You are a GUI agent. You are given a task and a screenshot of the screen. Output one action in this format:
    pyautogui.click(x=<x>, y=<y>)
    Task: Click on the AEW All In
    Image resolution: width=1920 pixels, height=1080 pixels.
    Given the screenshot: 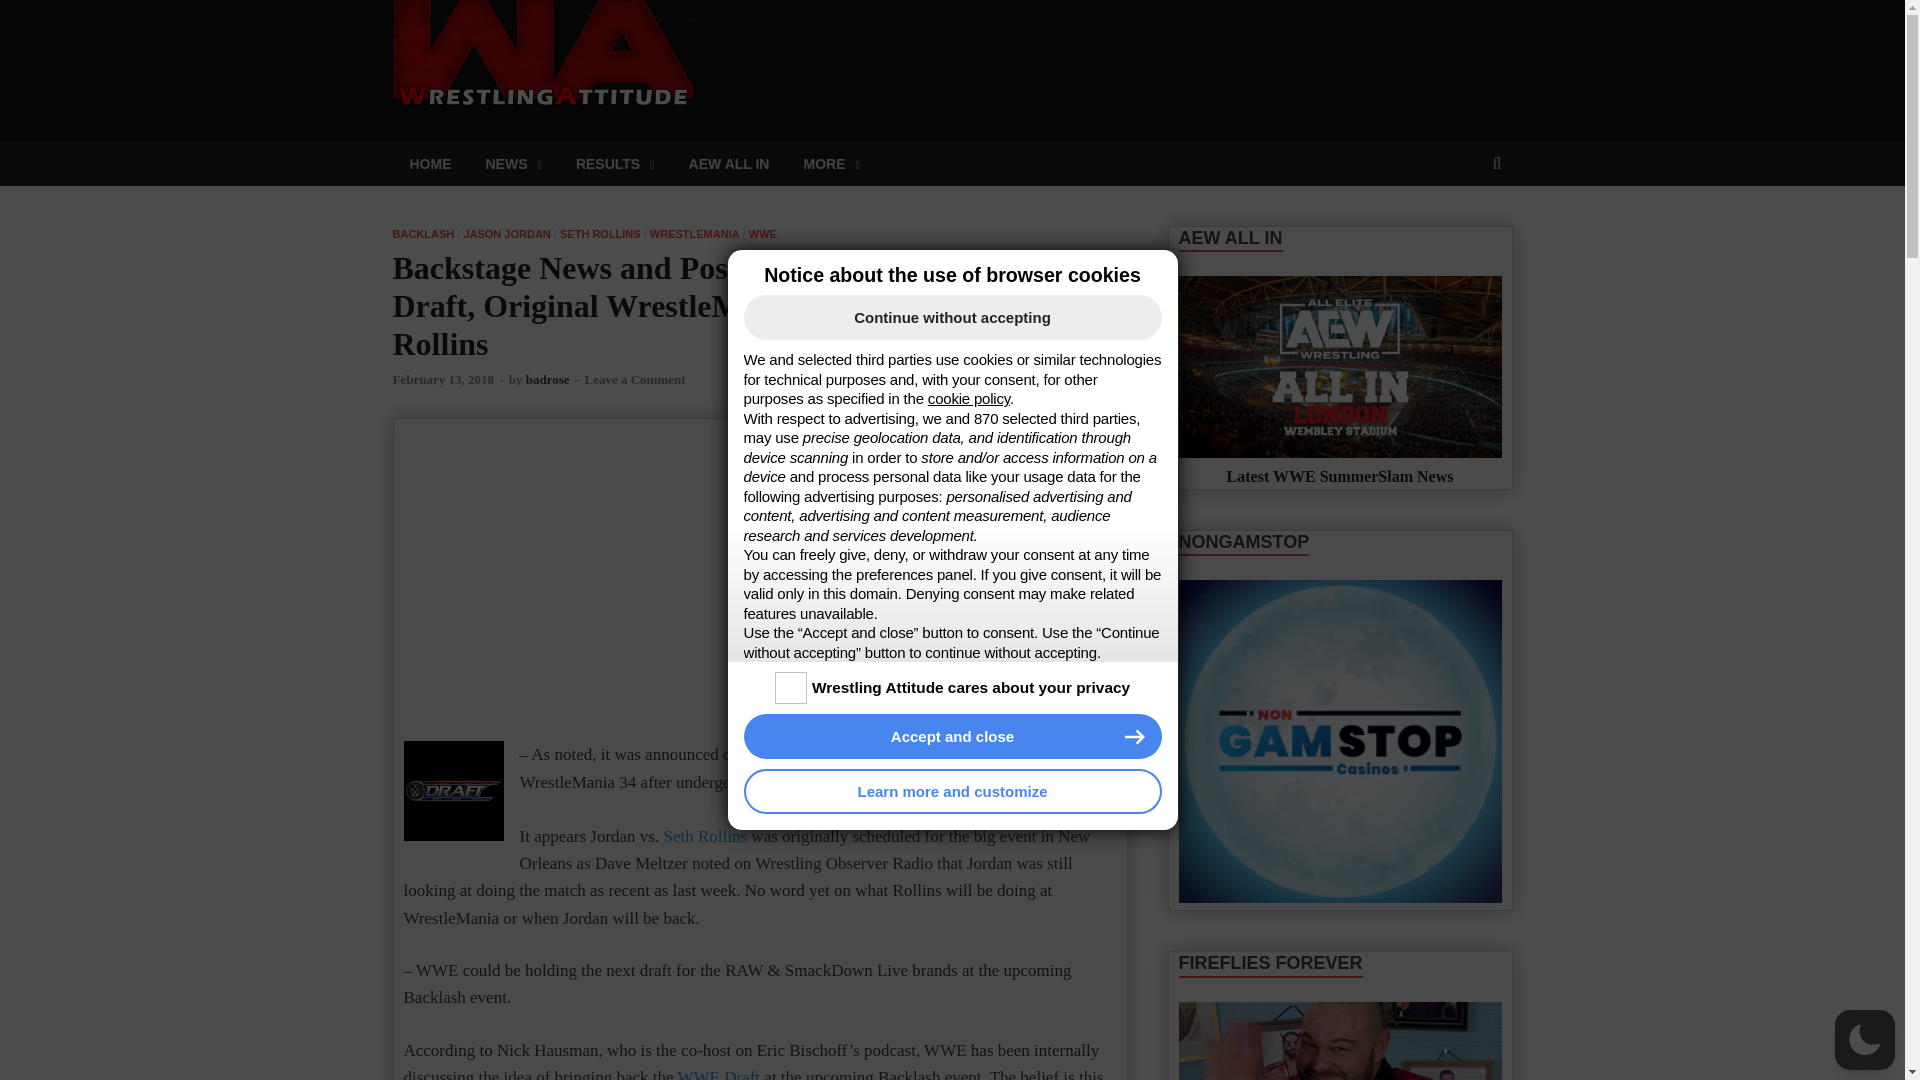 What is the action you would take?
    pyautogui.click(x=1340, y=366)
    